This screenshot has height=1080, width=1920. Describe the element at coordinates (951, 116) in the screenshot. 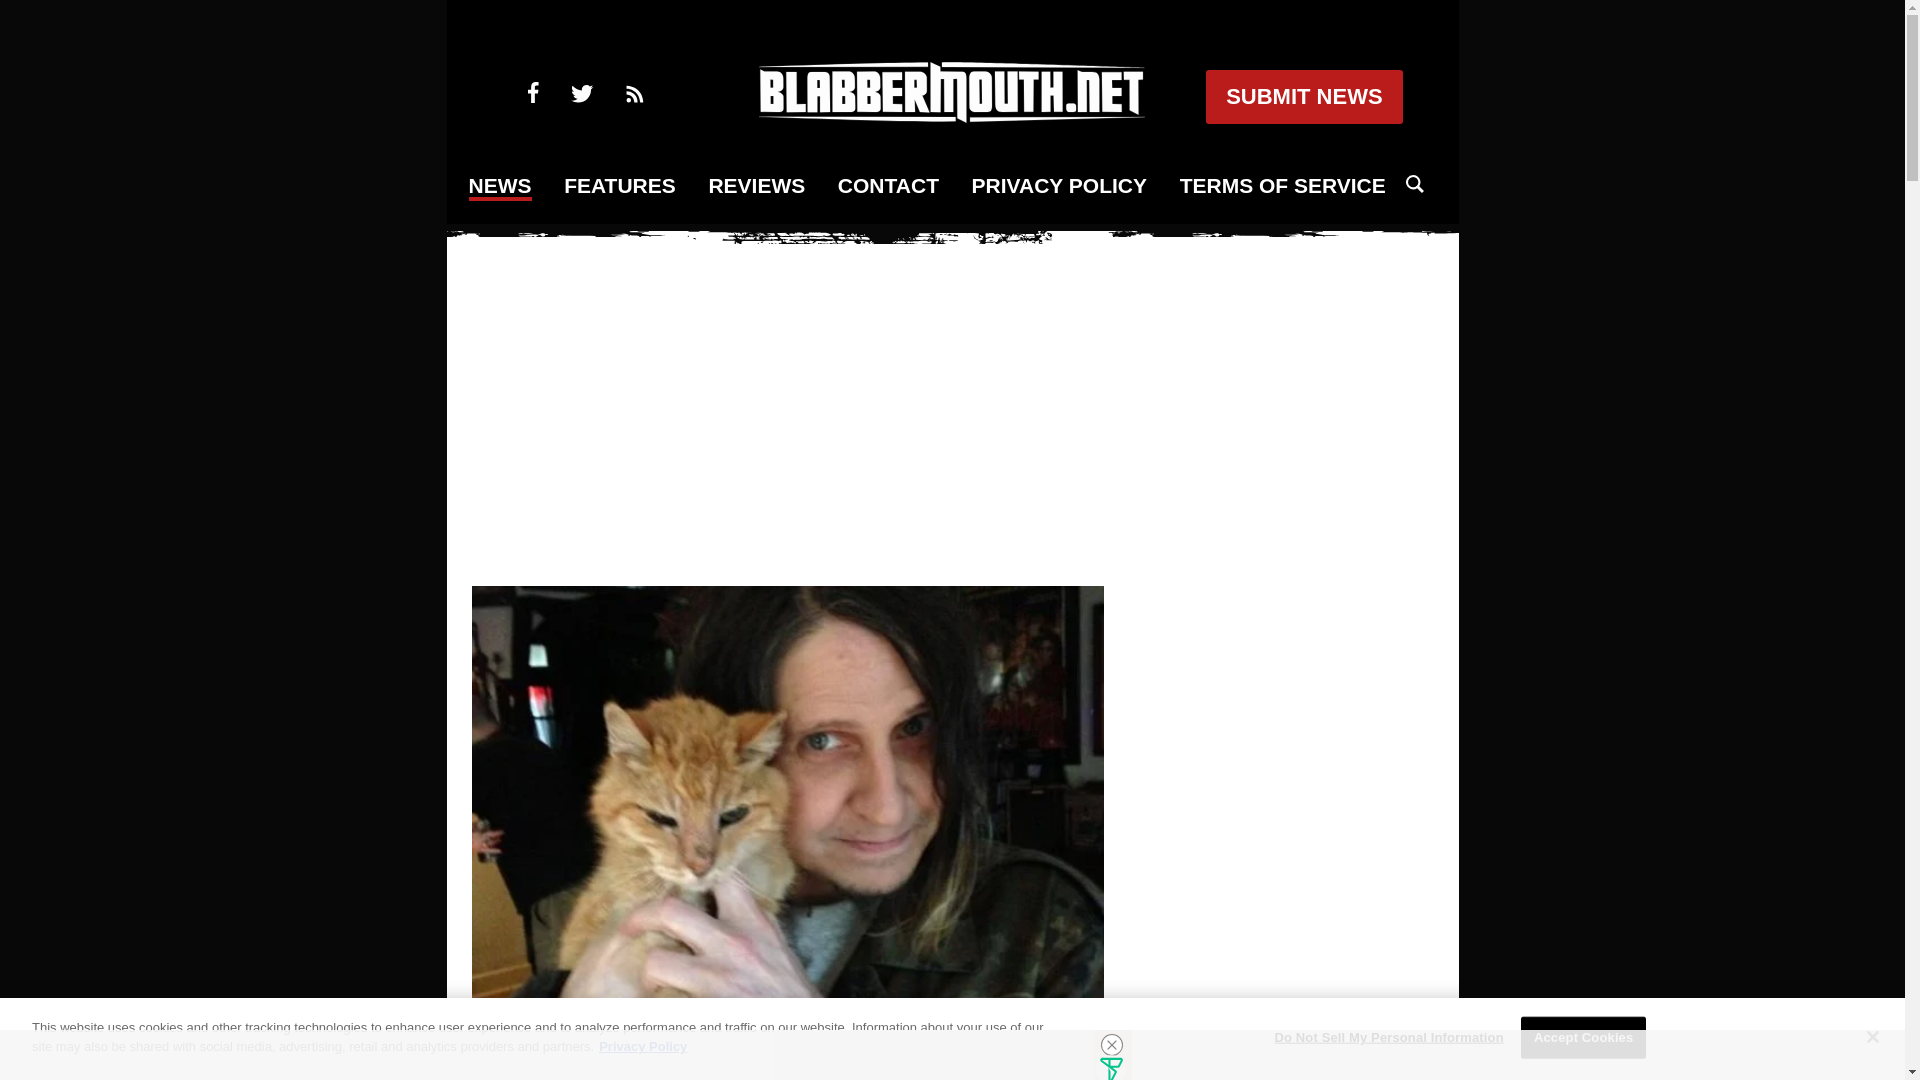

I see `blabbermouth` at that location.